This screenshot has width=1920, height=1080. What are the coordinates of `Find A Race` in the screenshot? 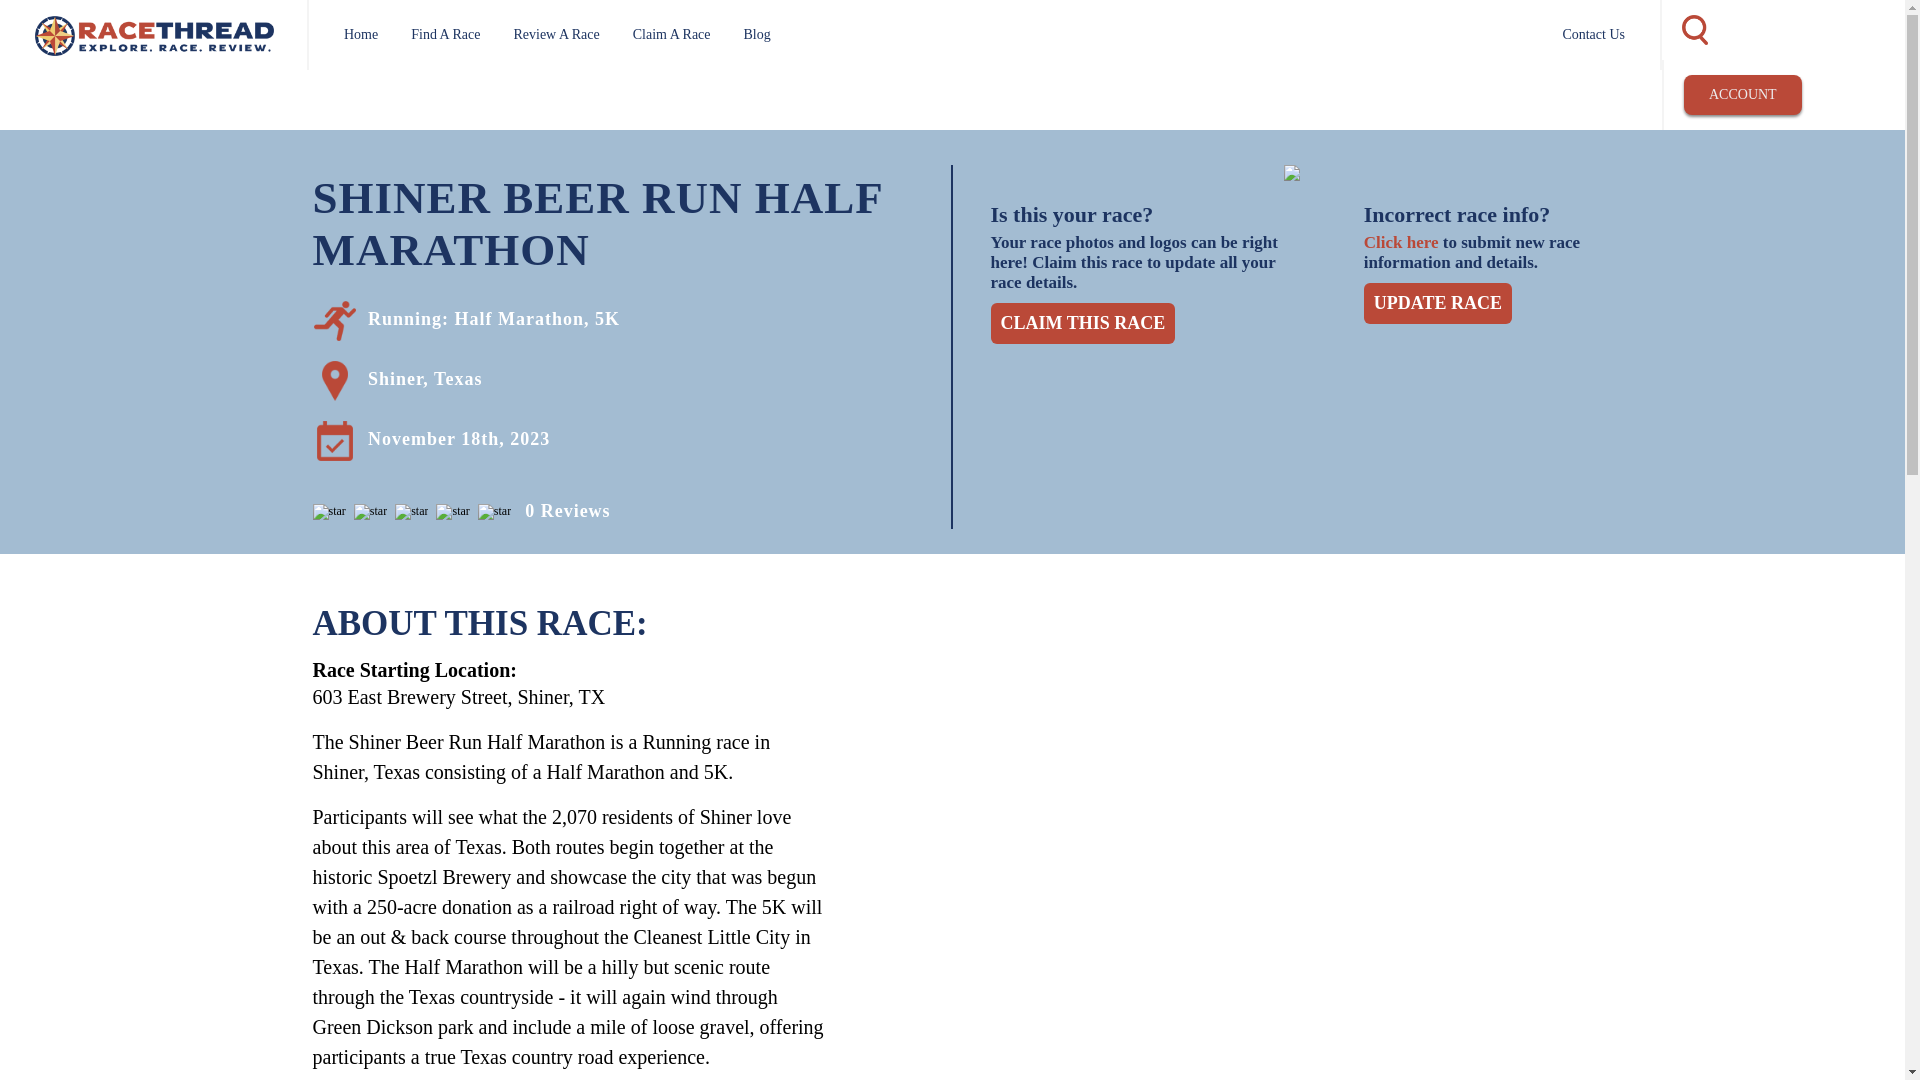 It's located at (445, 34).